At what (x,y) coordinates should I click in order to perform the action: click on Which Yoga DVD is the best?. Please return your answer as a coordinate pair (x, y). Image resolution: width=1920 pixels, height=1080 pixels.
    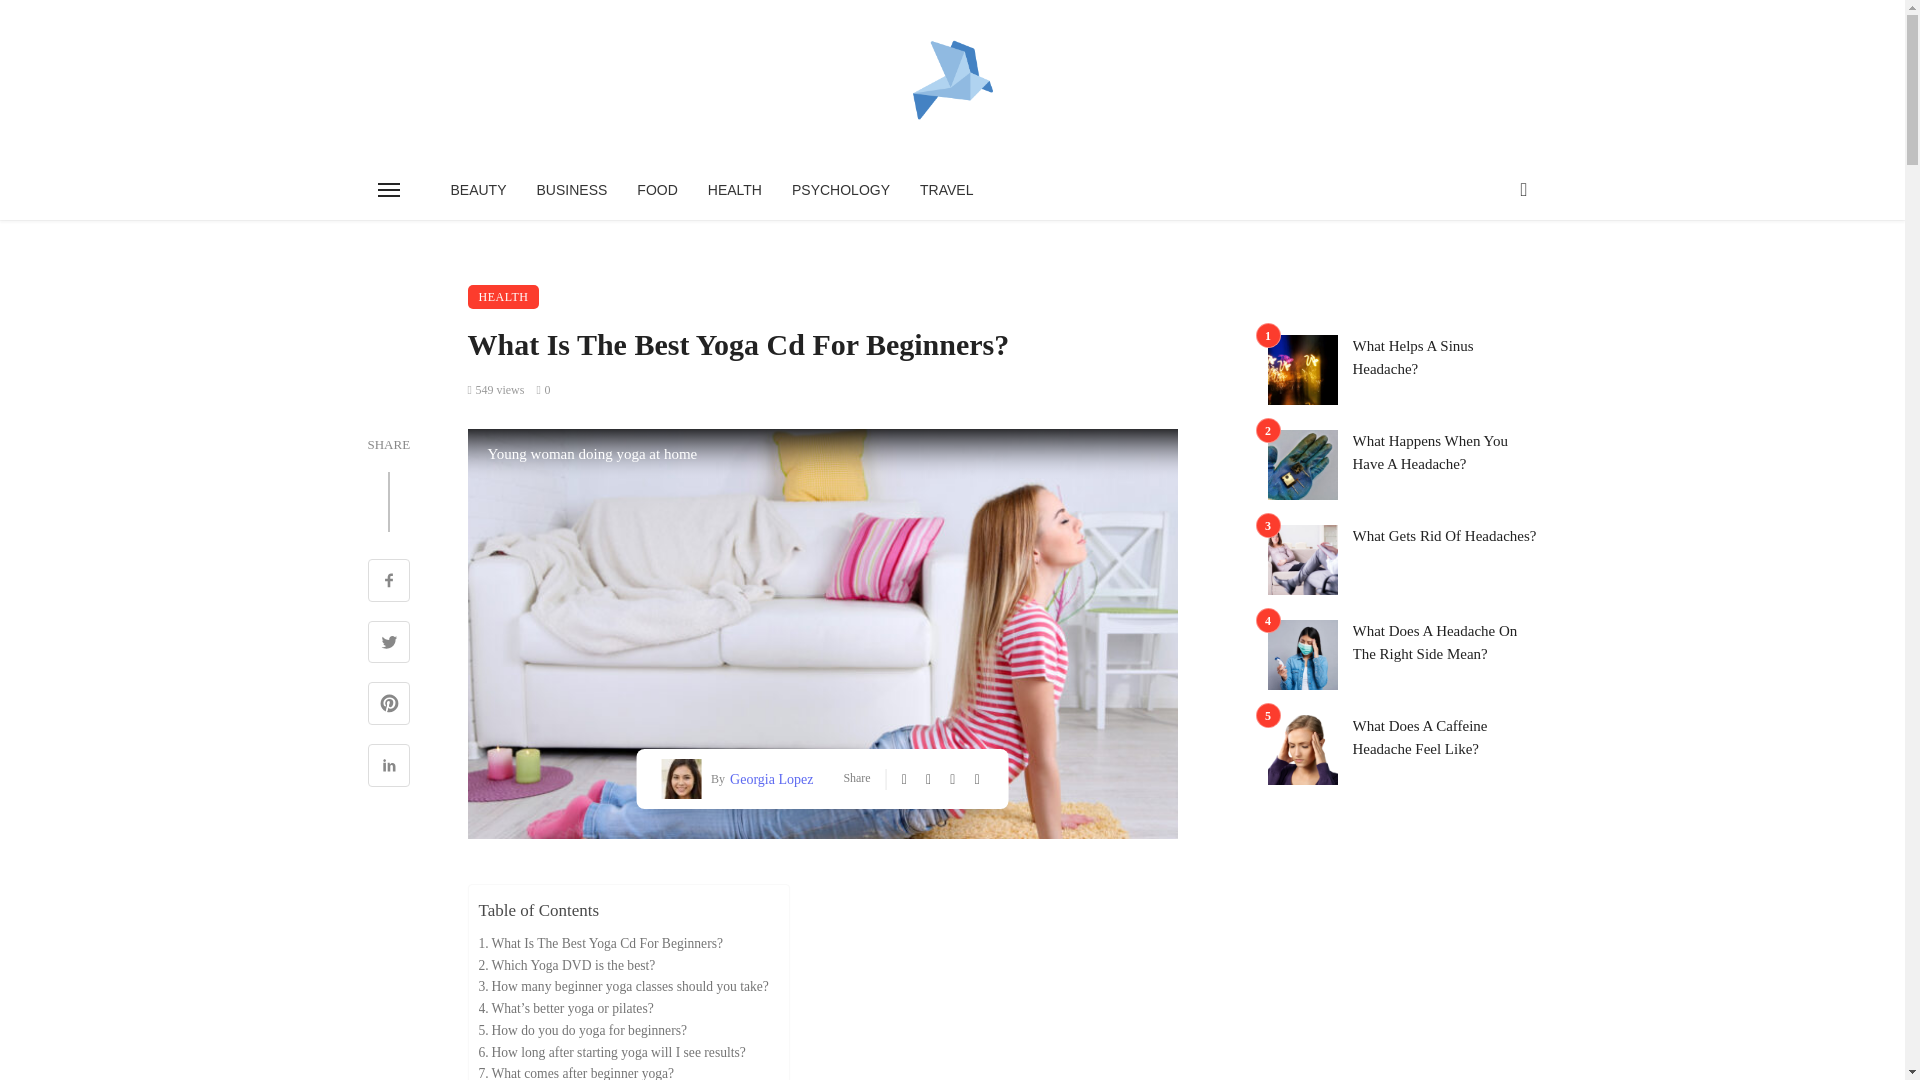
    Looking at the image, I should click on (566, 964).